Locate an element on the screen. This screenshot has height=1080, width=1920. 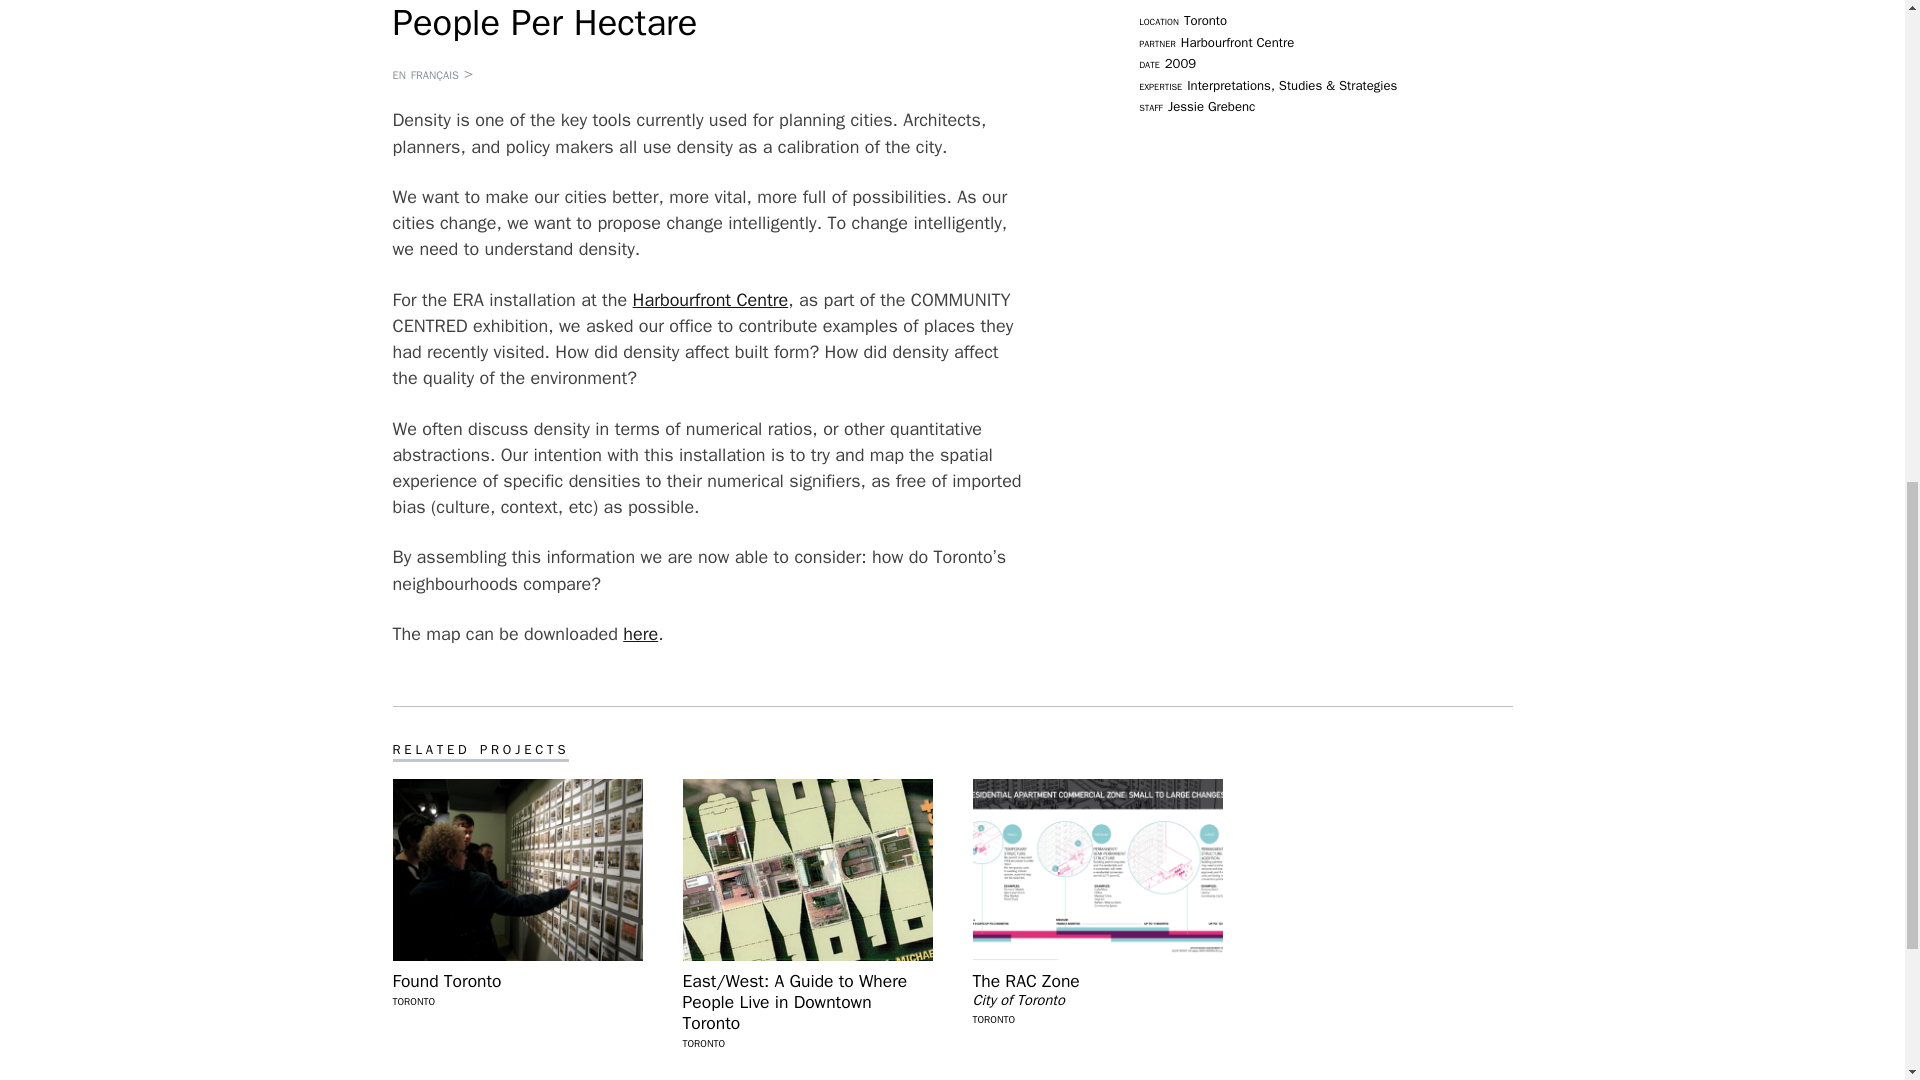
People per Hectare is located at coordinates (640, 634).